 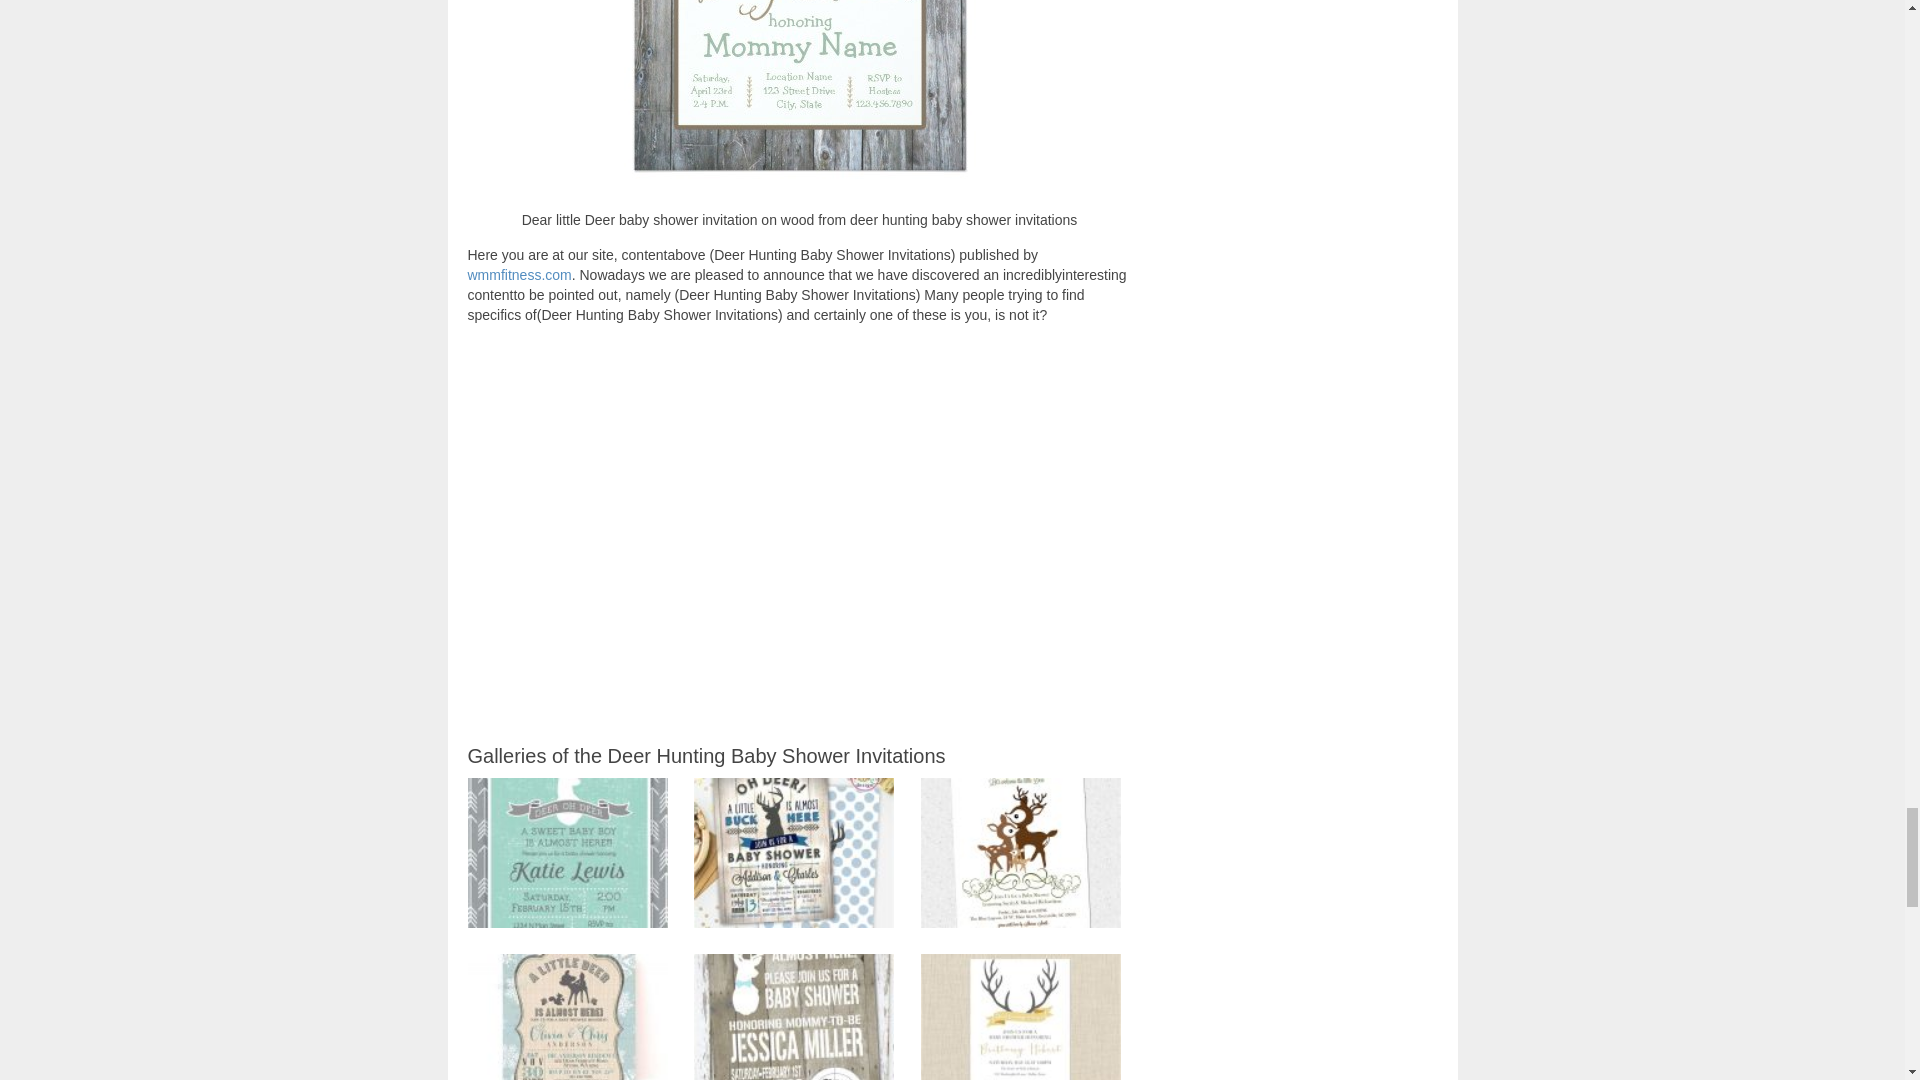 What do you see at coordinates (520, 274) in the screenshot?
I see `wmmfitness.com` at bounding box center [520, 274].